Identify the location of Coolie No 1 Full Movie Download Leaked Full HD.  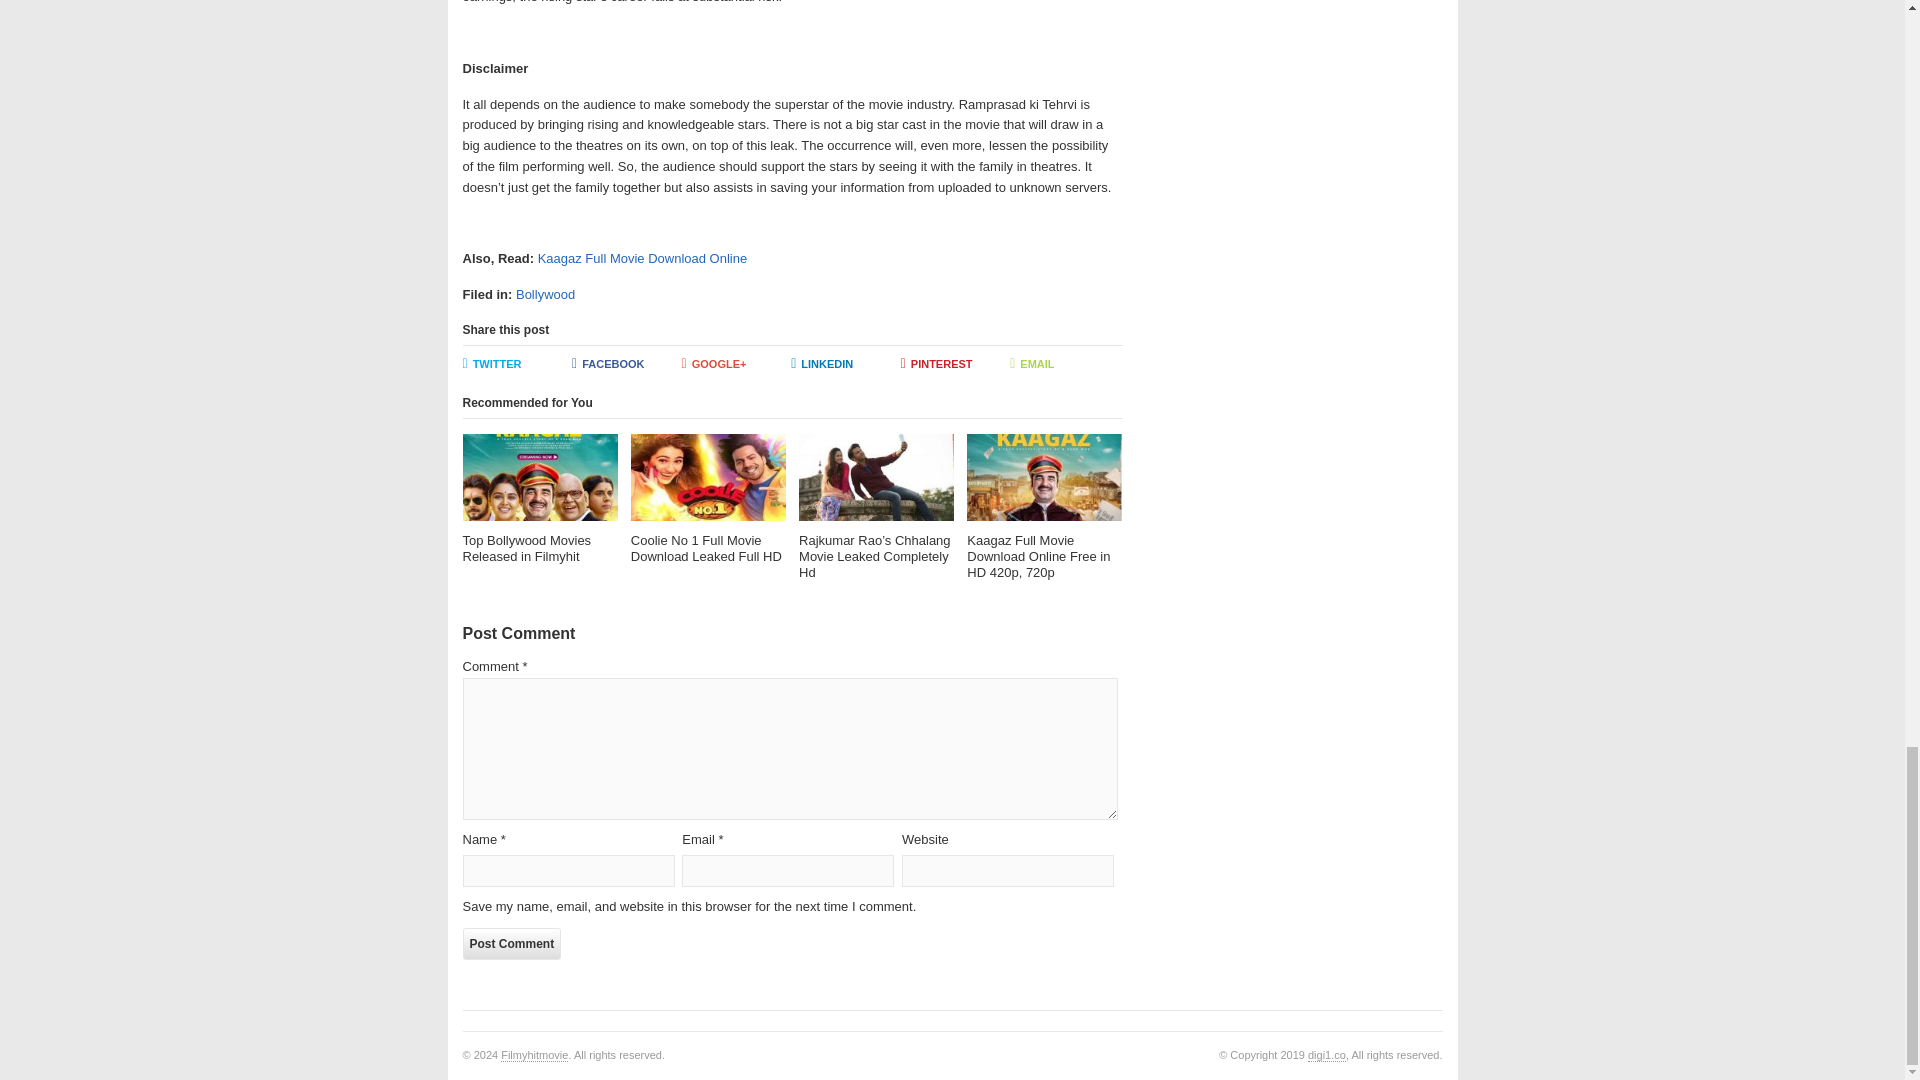
(708, 499).